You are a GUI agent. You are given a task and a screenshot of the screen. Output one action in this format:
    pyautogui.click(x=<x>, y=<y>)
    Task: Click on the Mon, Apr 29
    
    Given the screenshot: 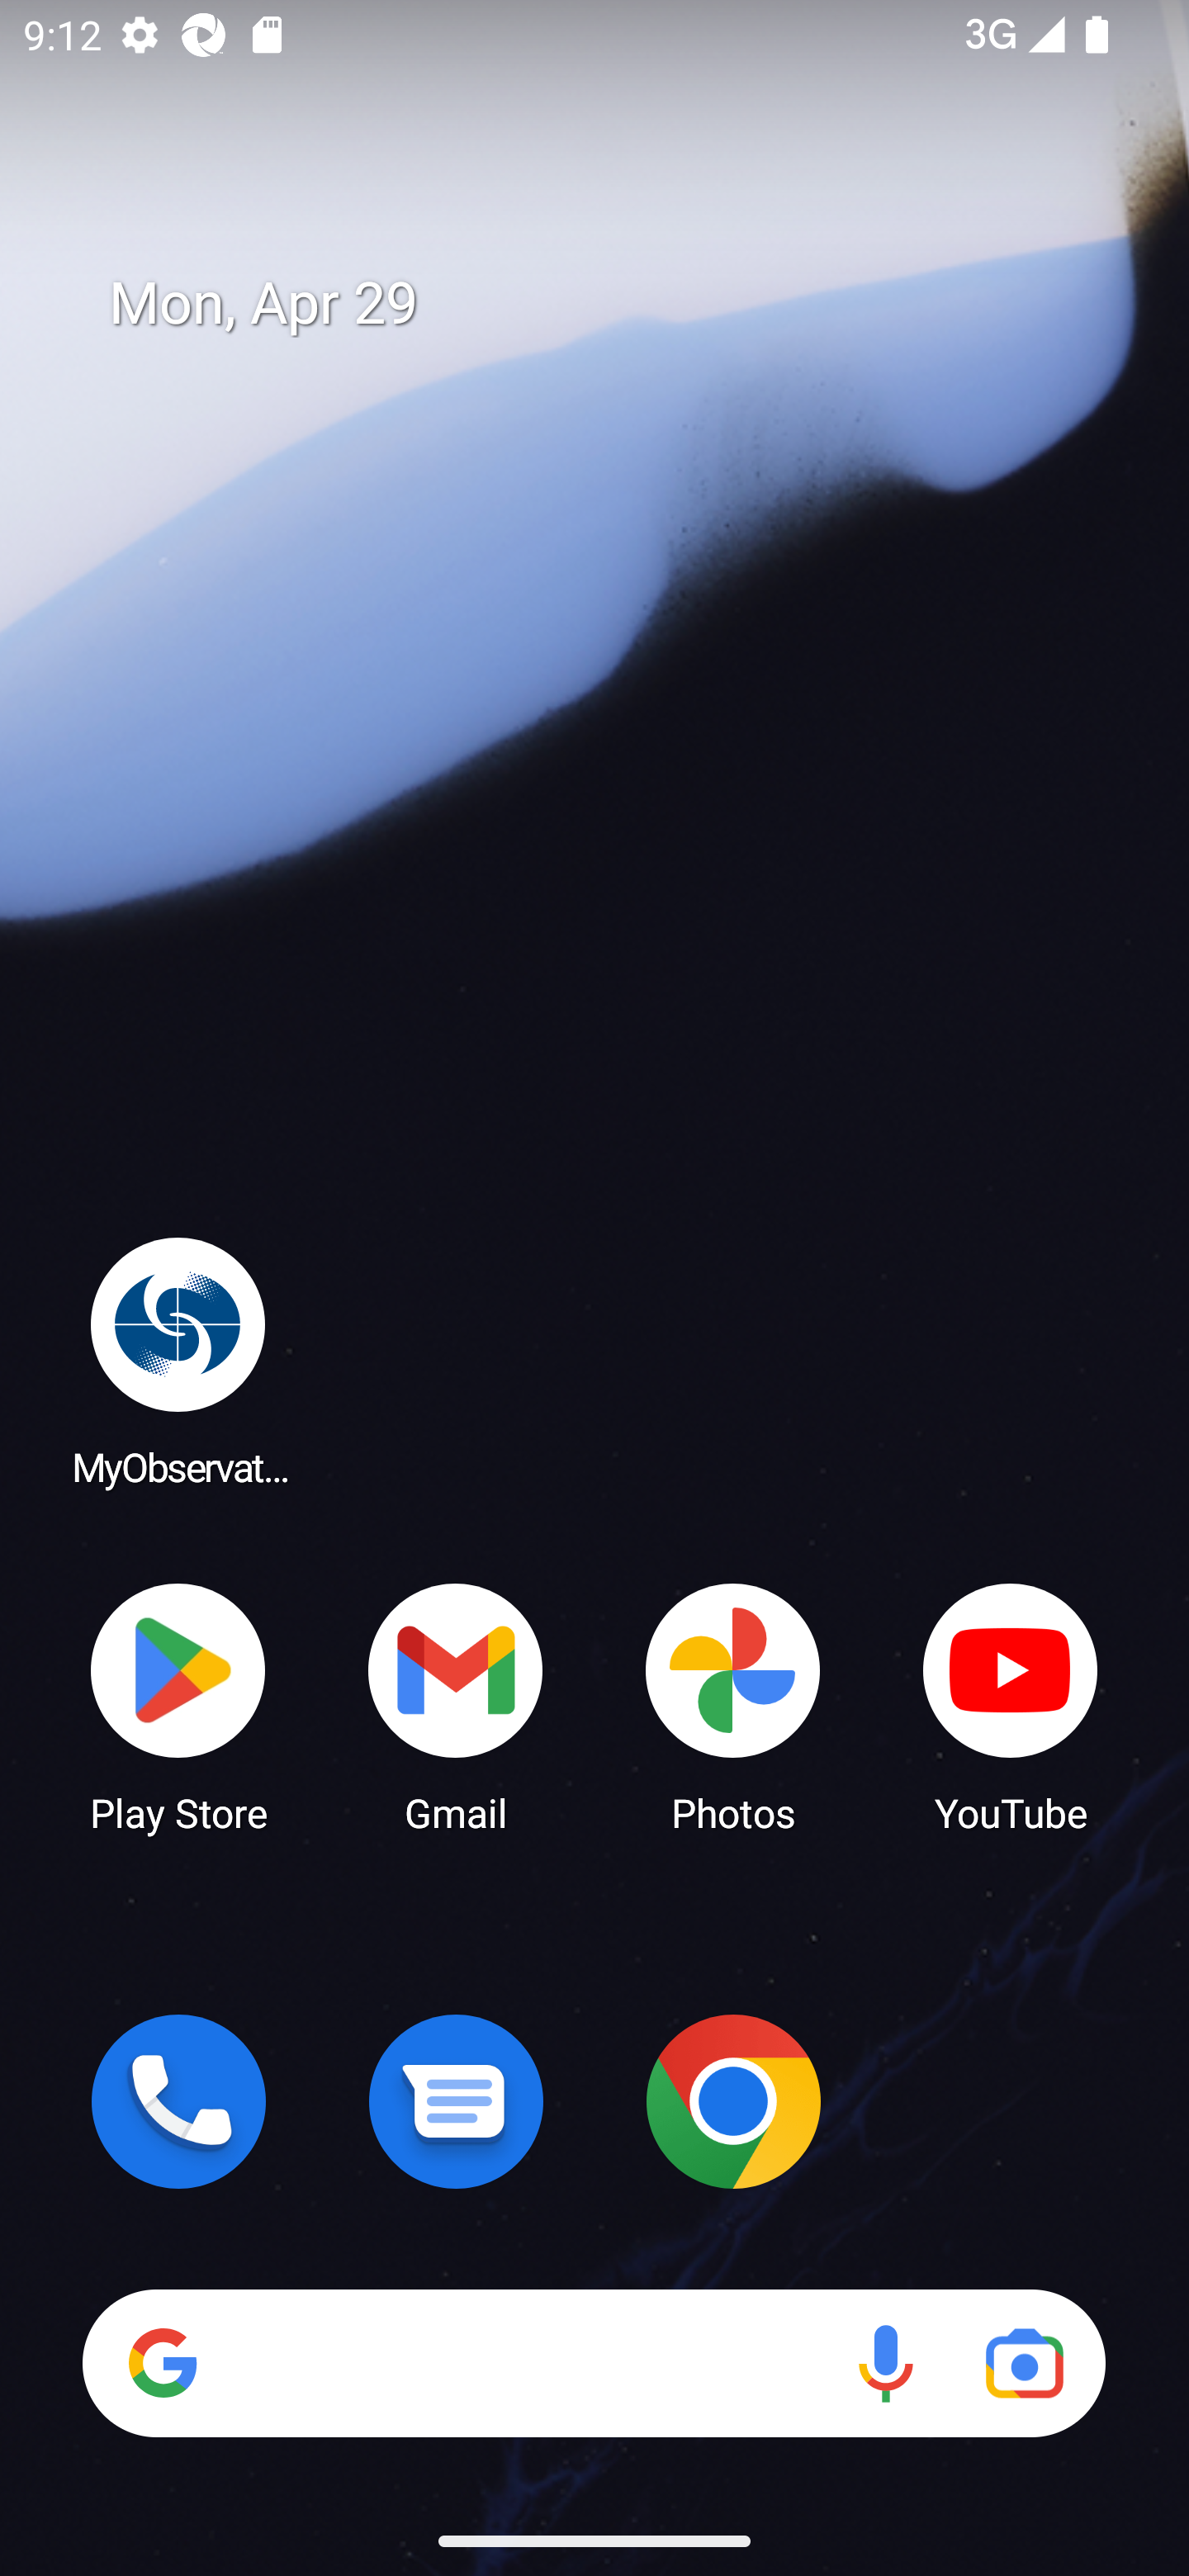 What is the action you would take?
    pyautogui.click(x=618, y=304)
    